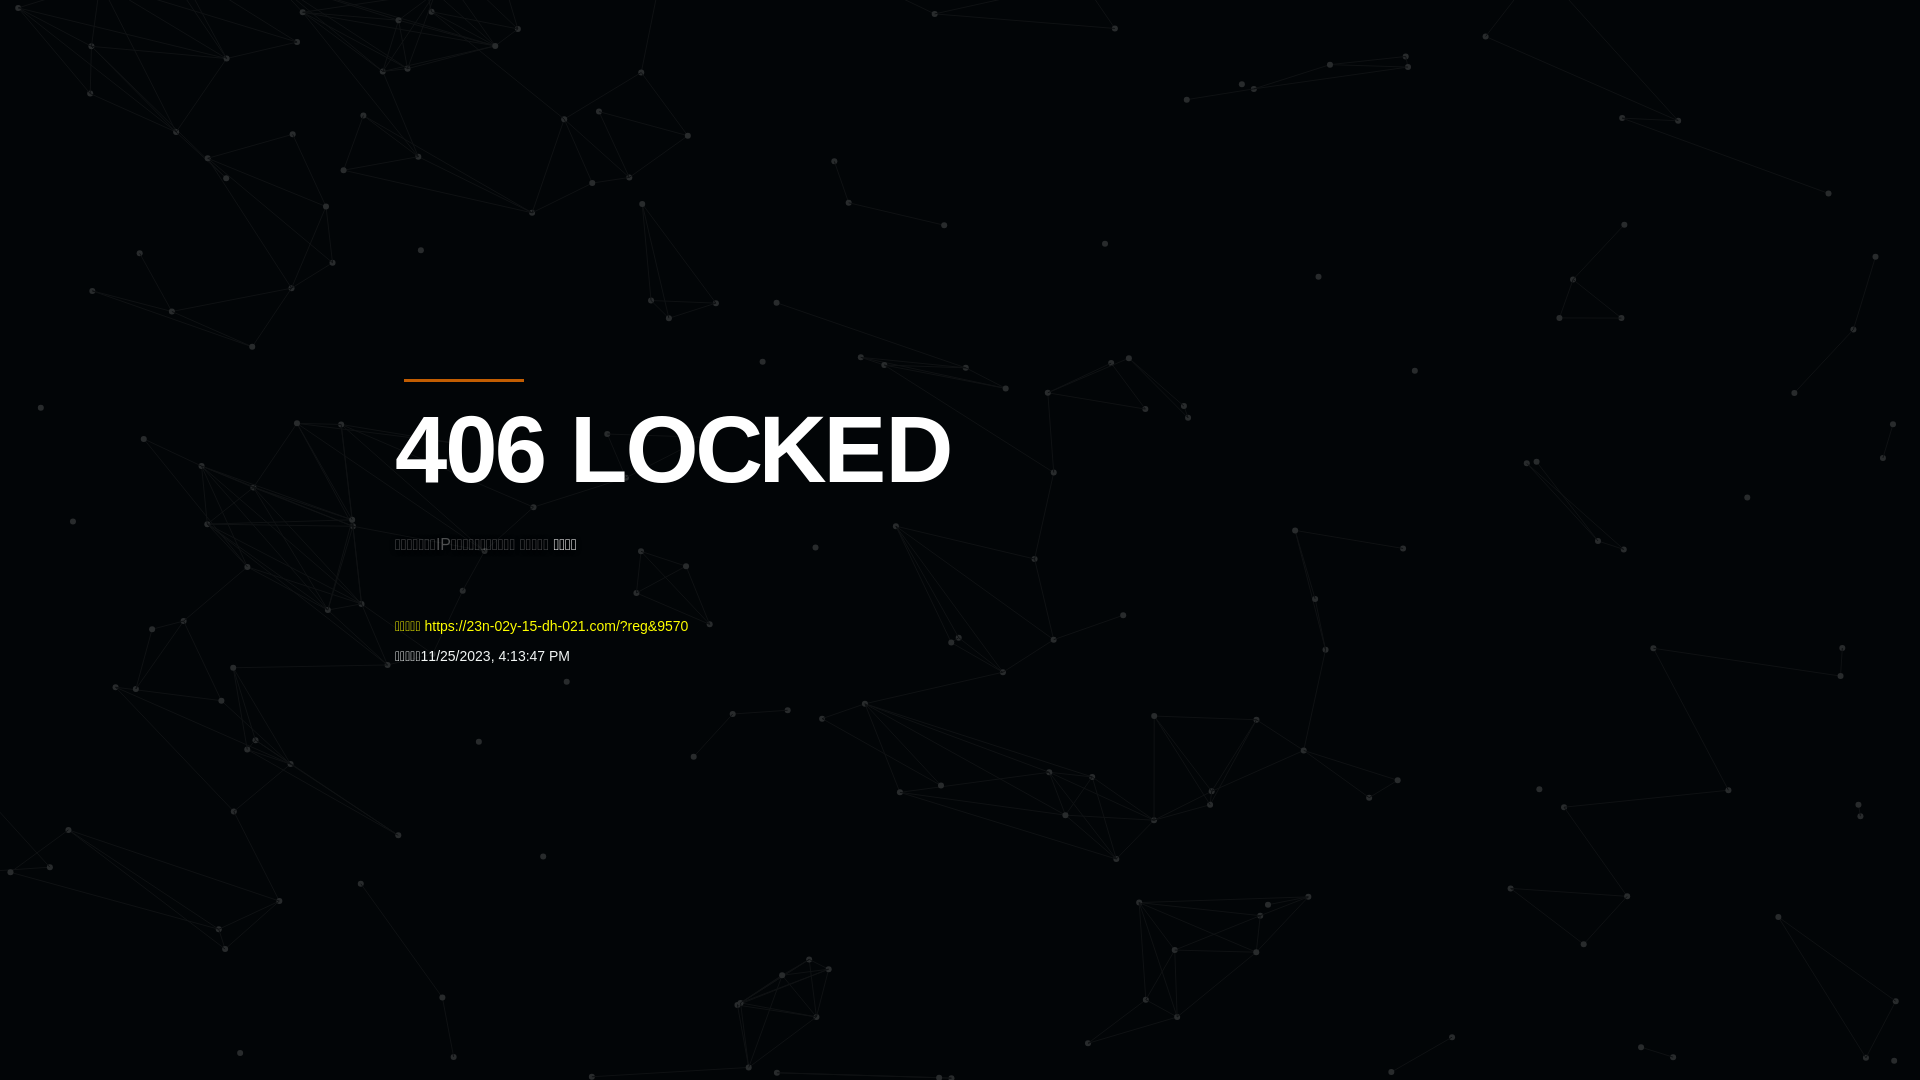 The width and height of the screenshot is (1920, 1080). Describe the element at coordinates (542, 114) in the screenshot. I see `Quatro` at that location.